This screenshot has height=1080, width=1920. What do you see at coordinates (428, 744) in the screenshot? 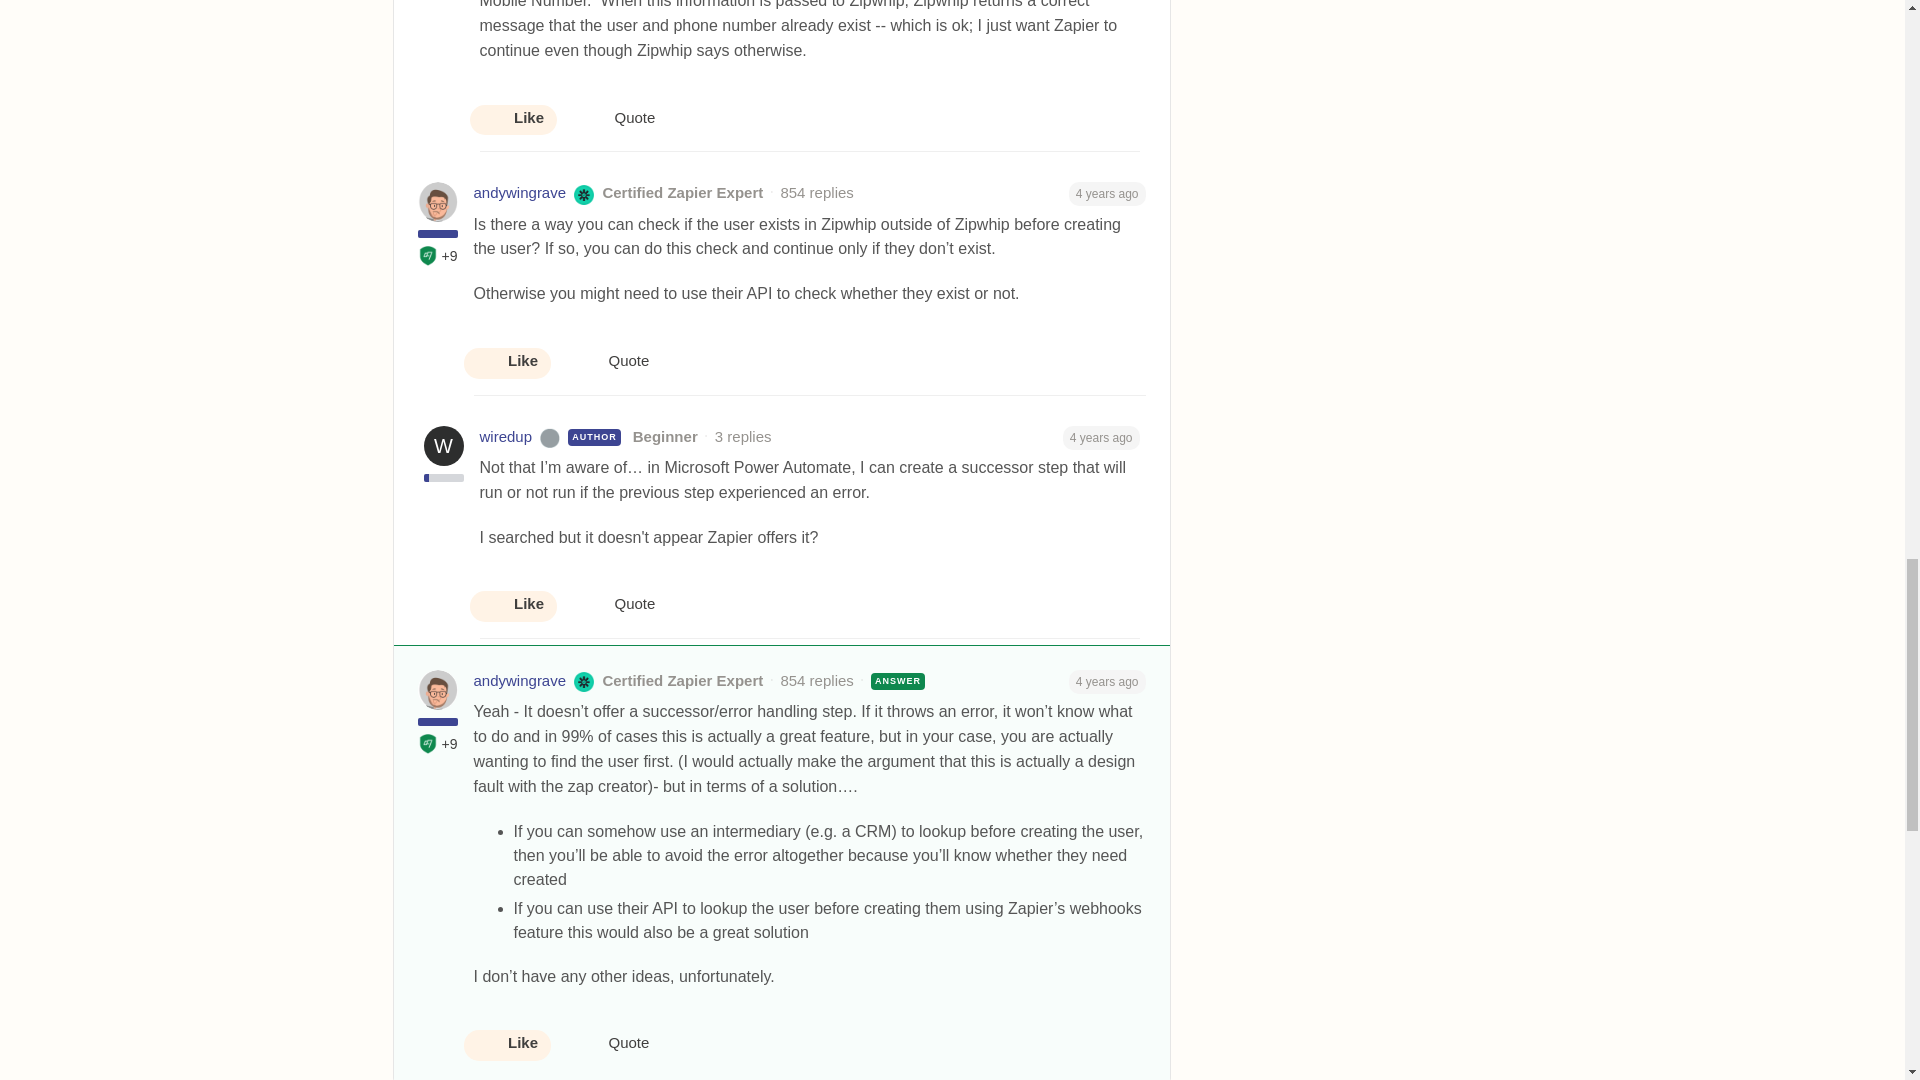
I see `Helpful` at bounding box center [428, 744].